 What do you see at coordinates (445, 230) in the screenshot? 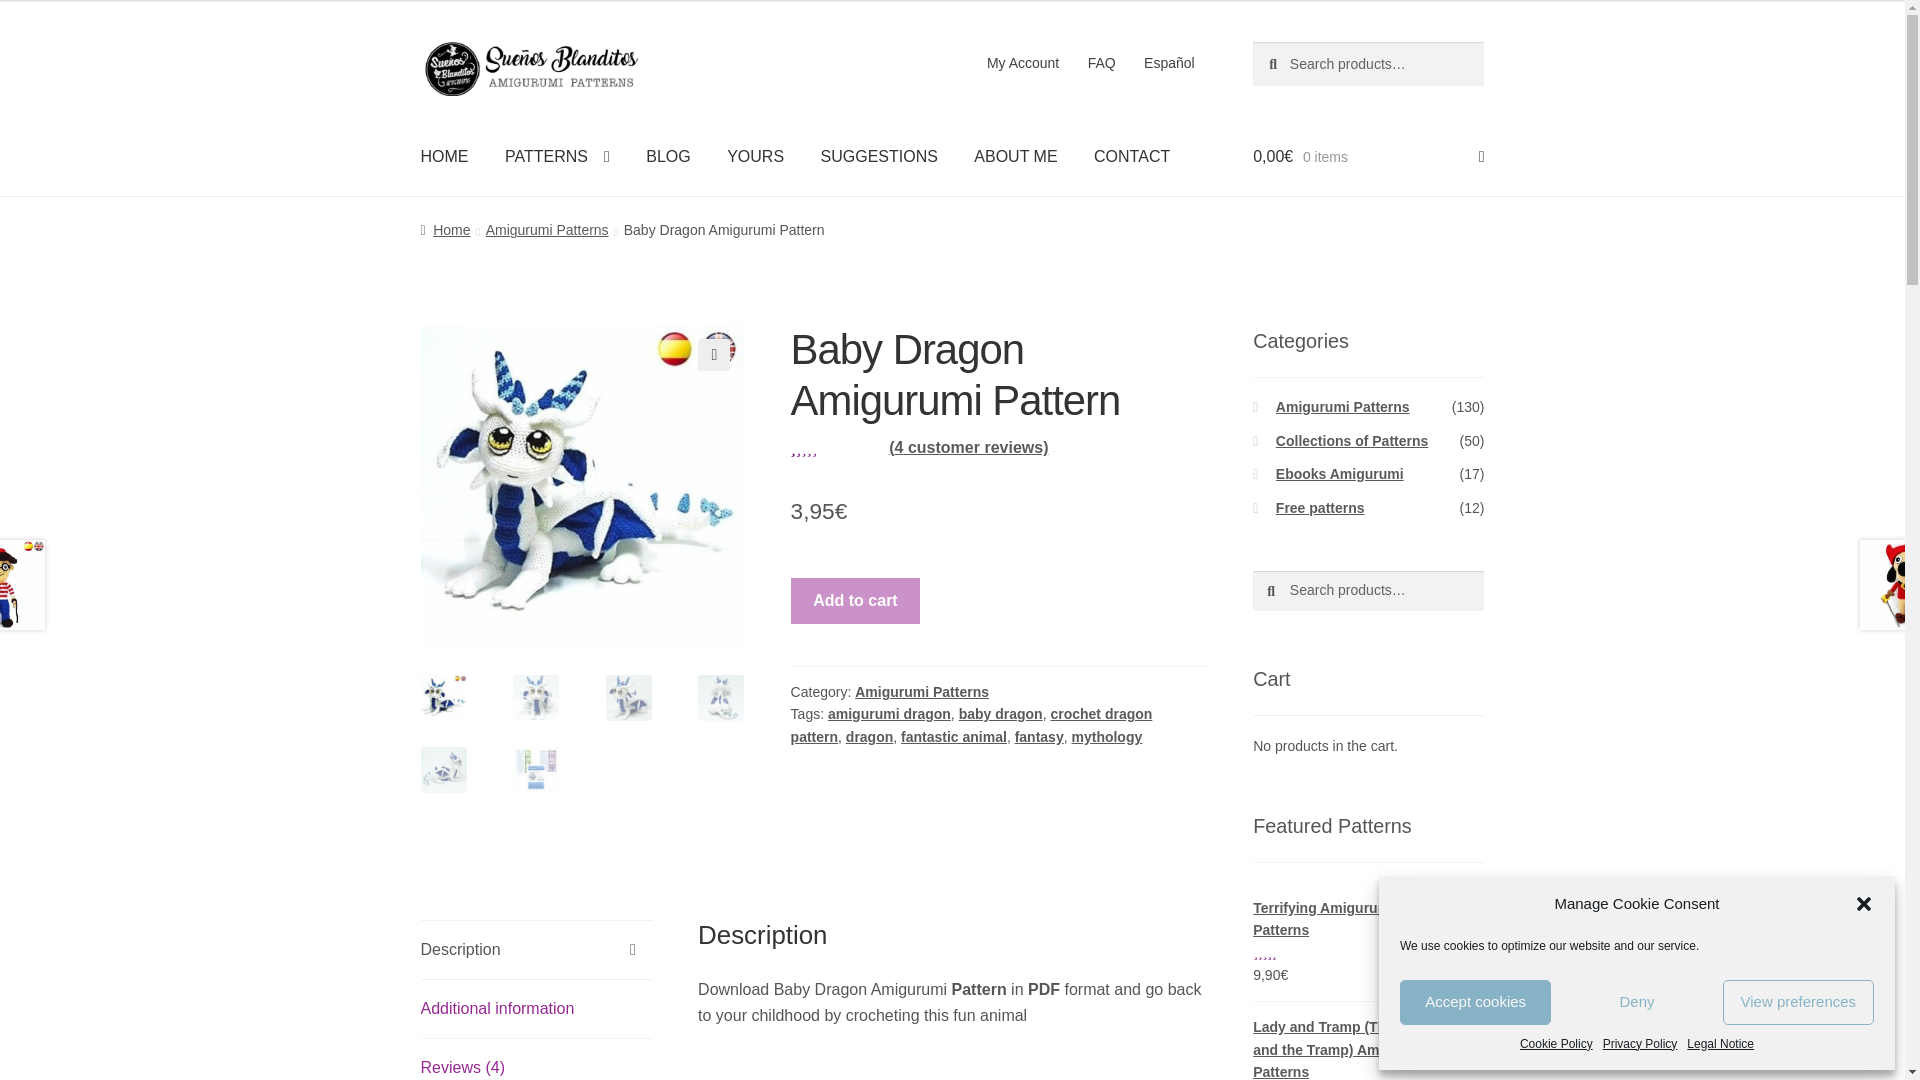
I see `Home` at bounding box center [445, 230].